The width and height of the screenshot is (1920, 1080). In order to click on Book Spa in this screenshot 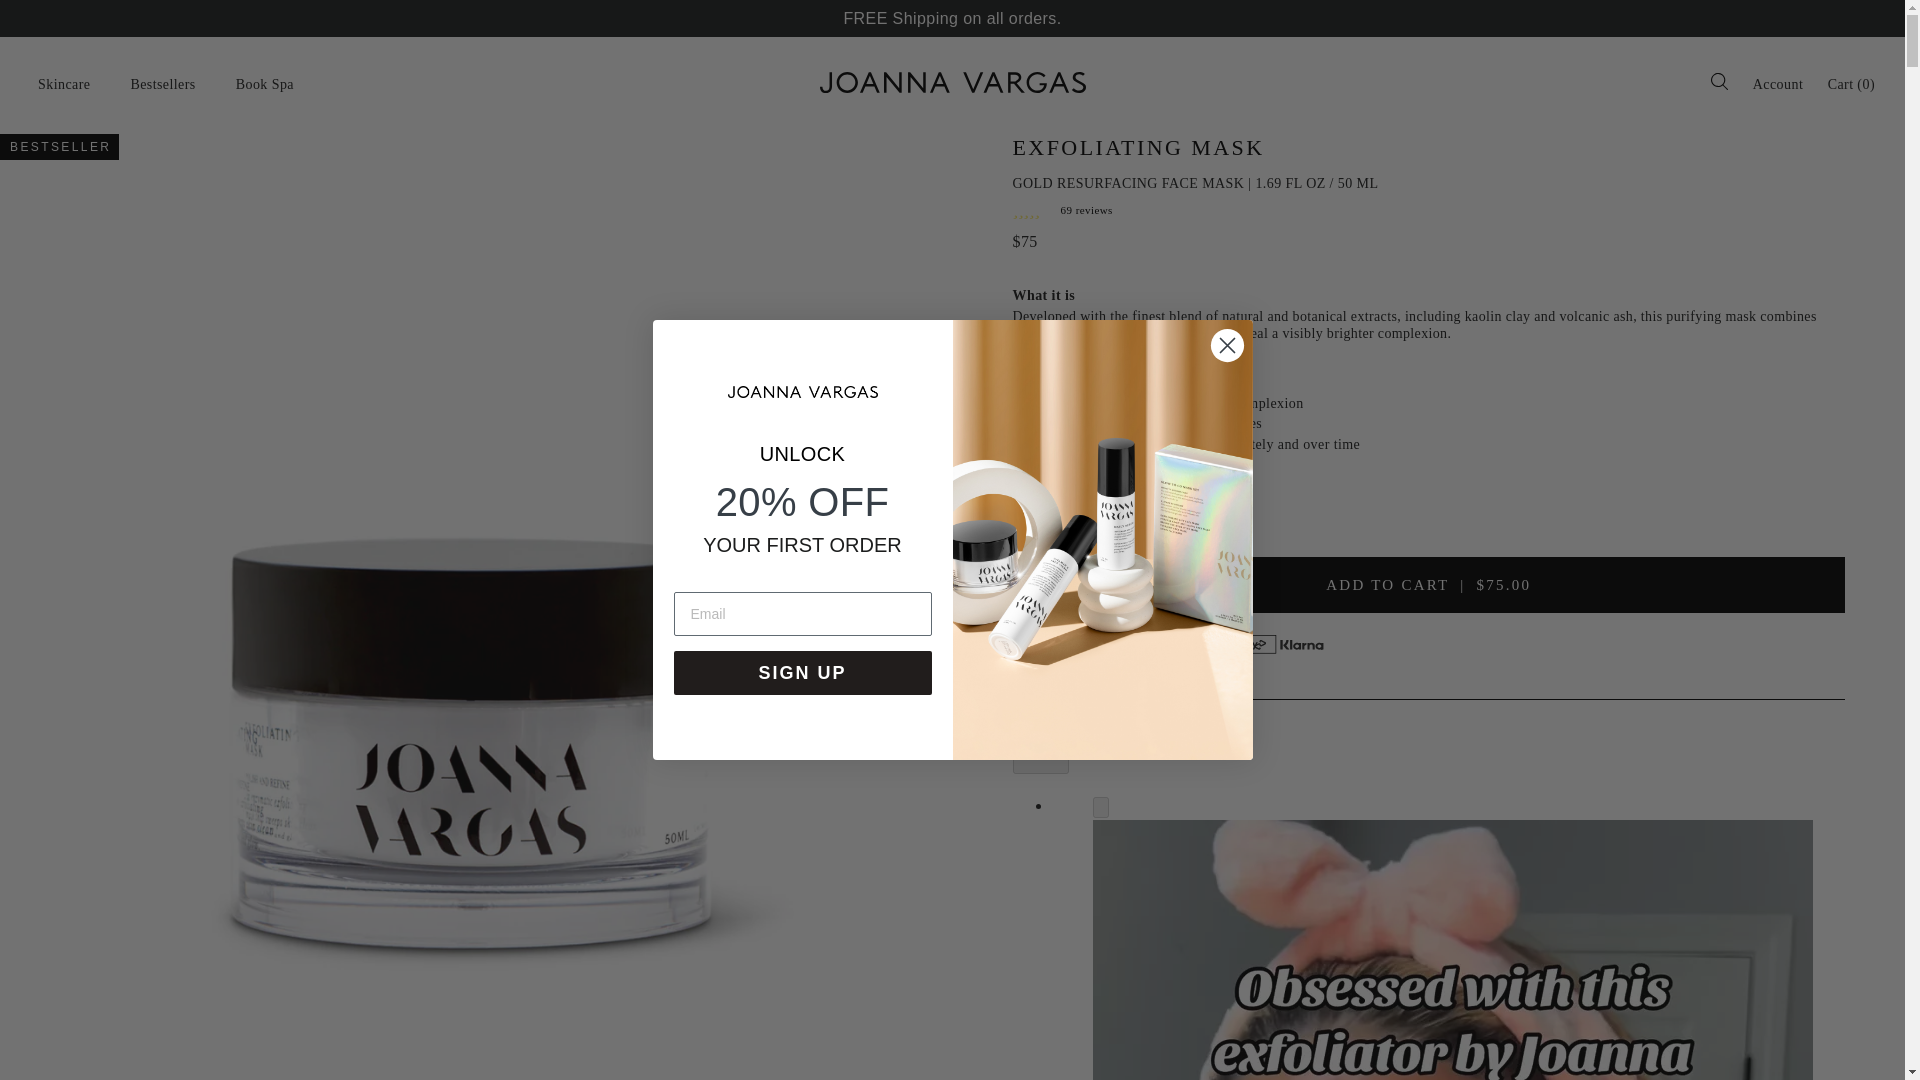, I will do `click(264, 84)`.